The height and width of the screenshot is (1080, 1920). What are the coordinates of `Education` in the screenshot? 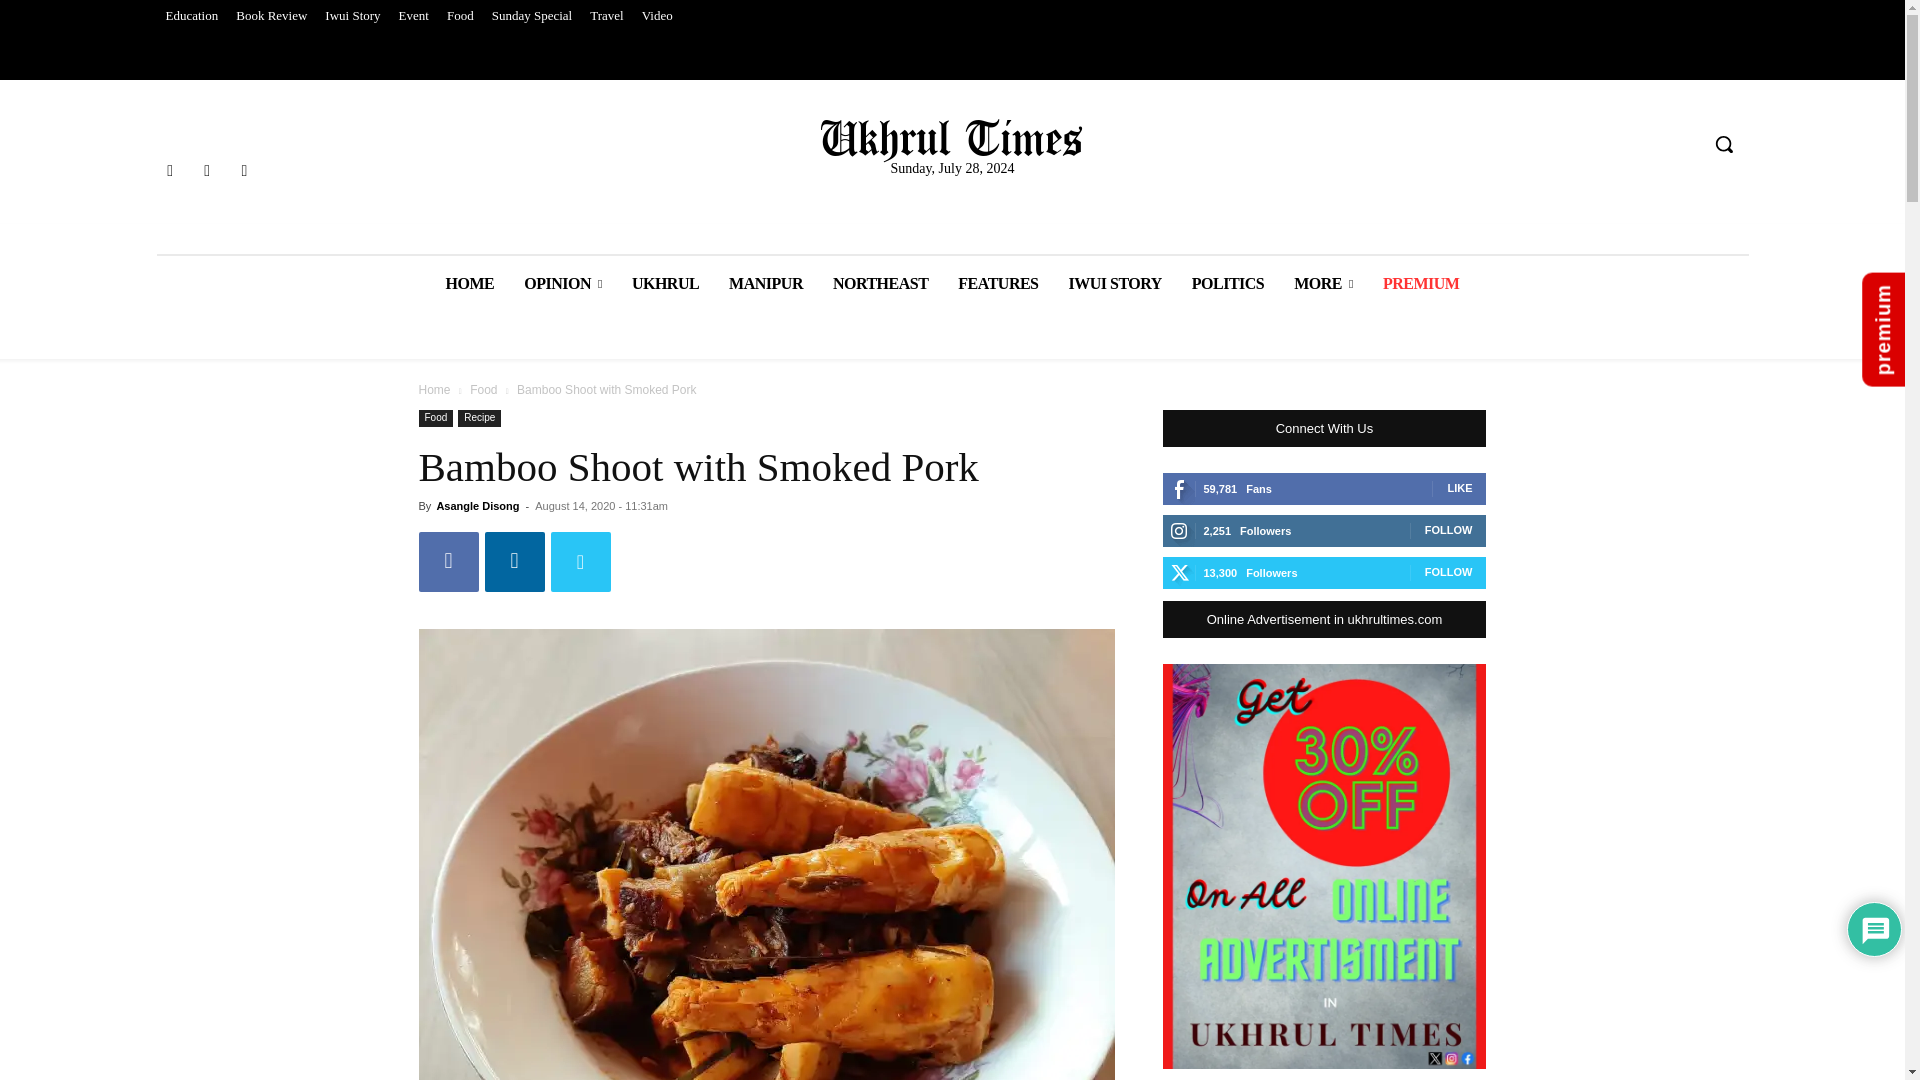 It's located at (190, 16).